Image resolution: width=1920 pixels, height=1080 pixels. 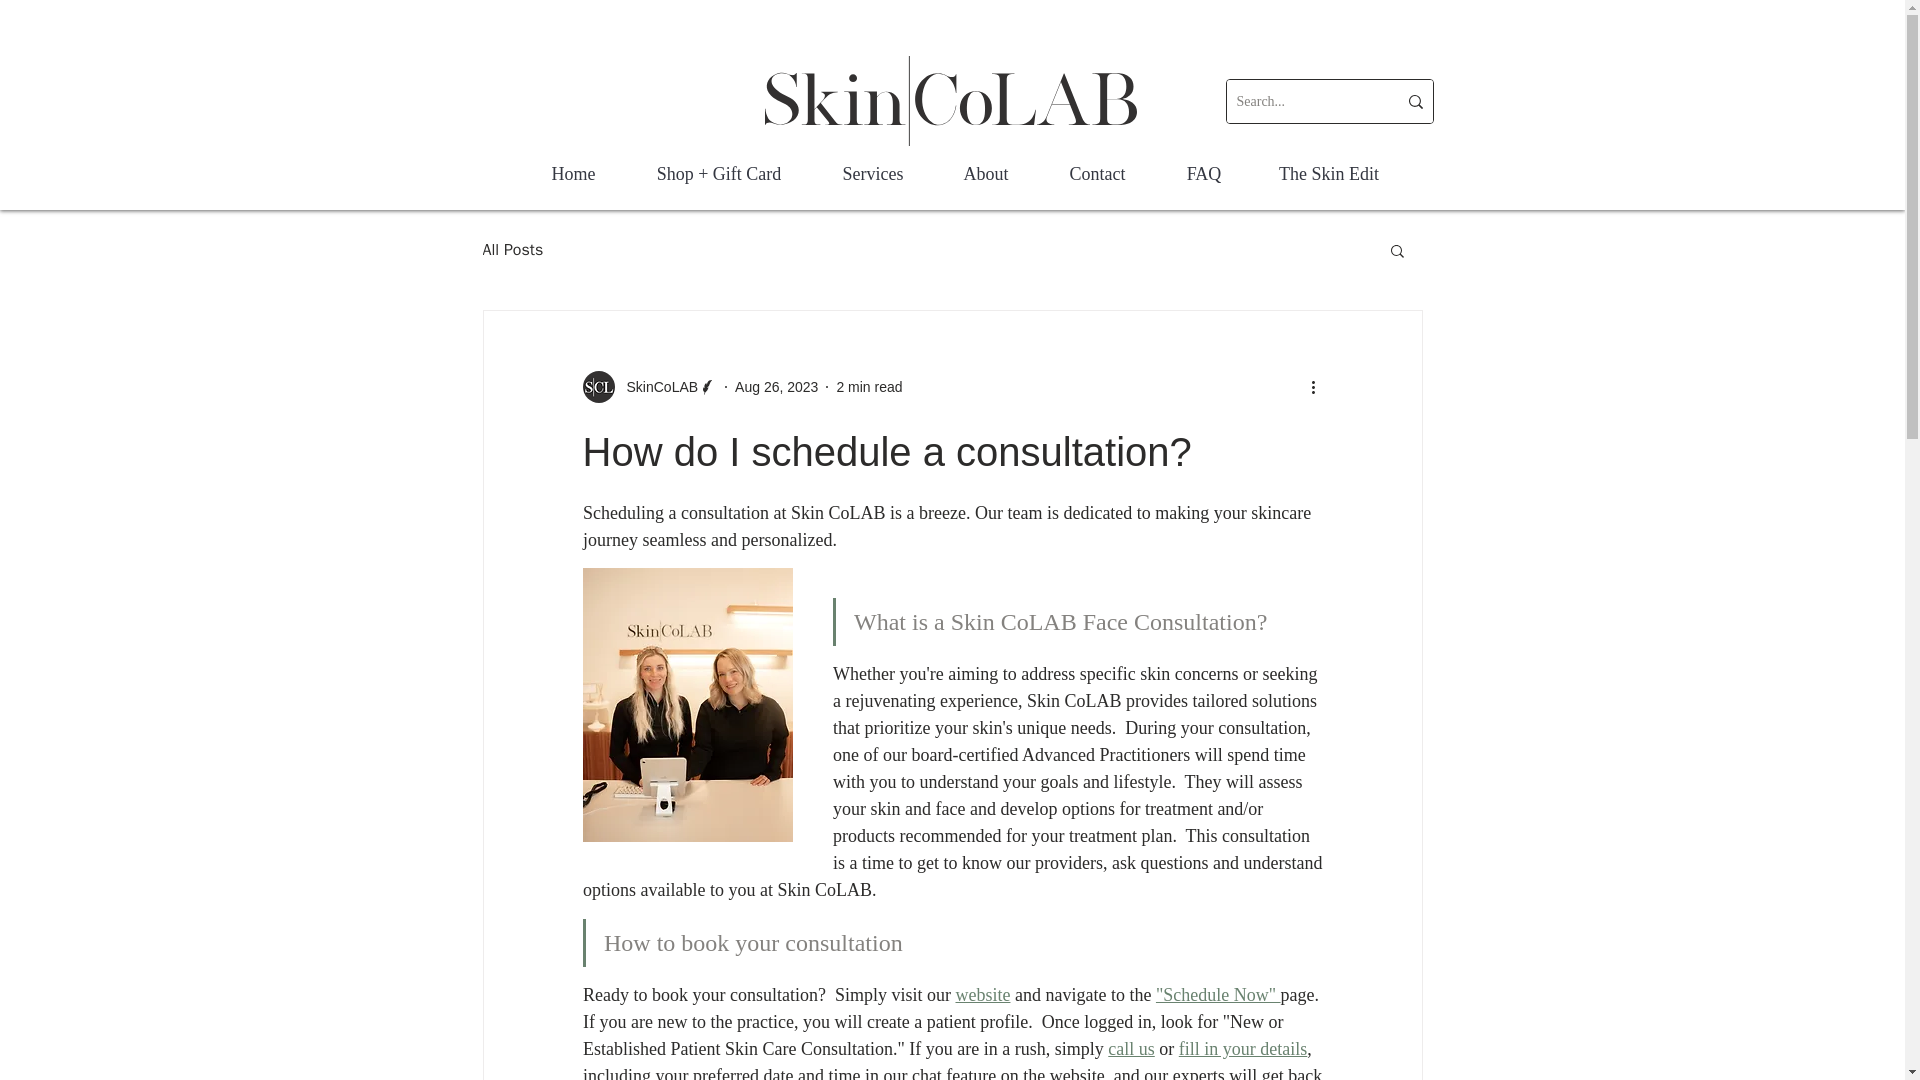 I want to click on Aug 26, 2023, so click(x=776, y=386).